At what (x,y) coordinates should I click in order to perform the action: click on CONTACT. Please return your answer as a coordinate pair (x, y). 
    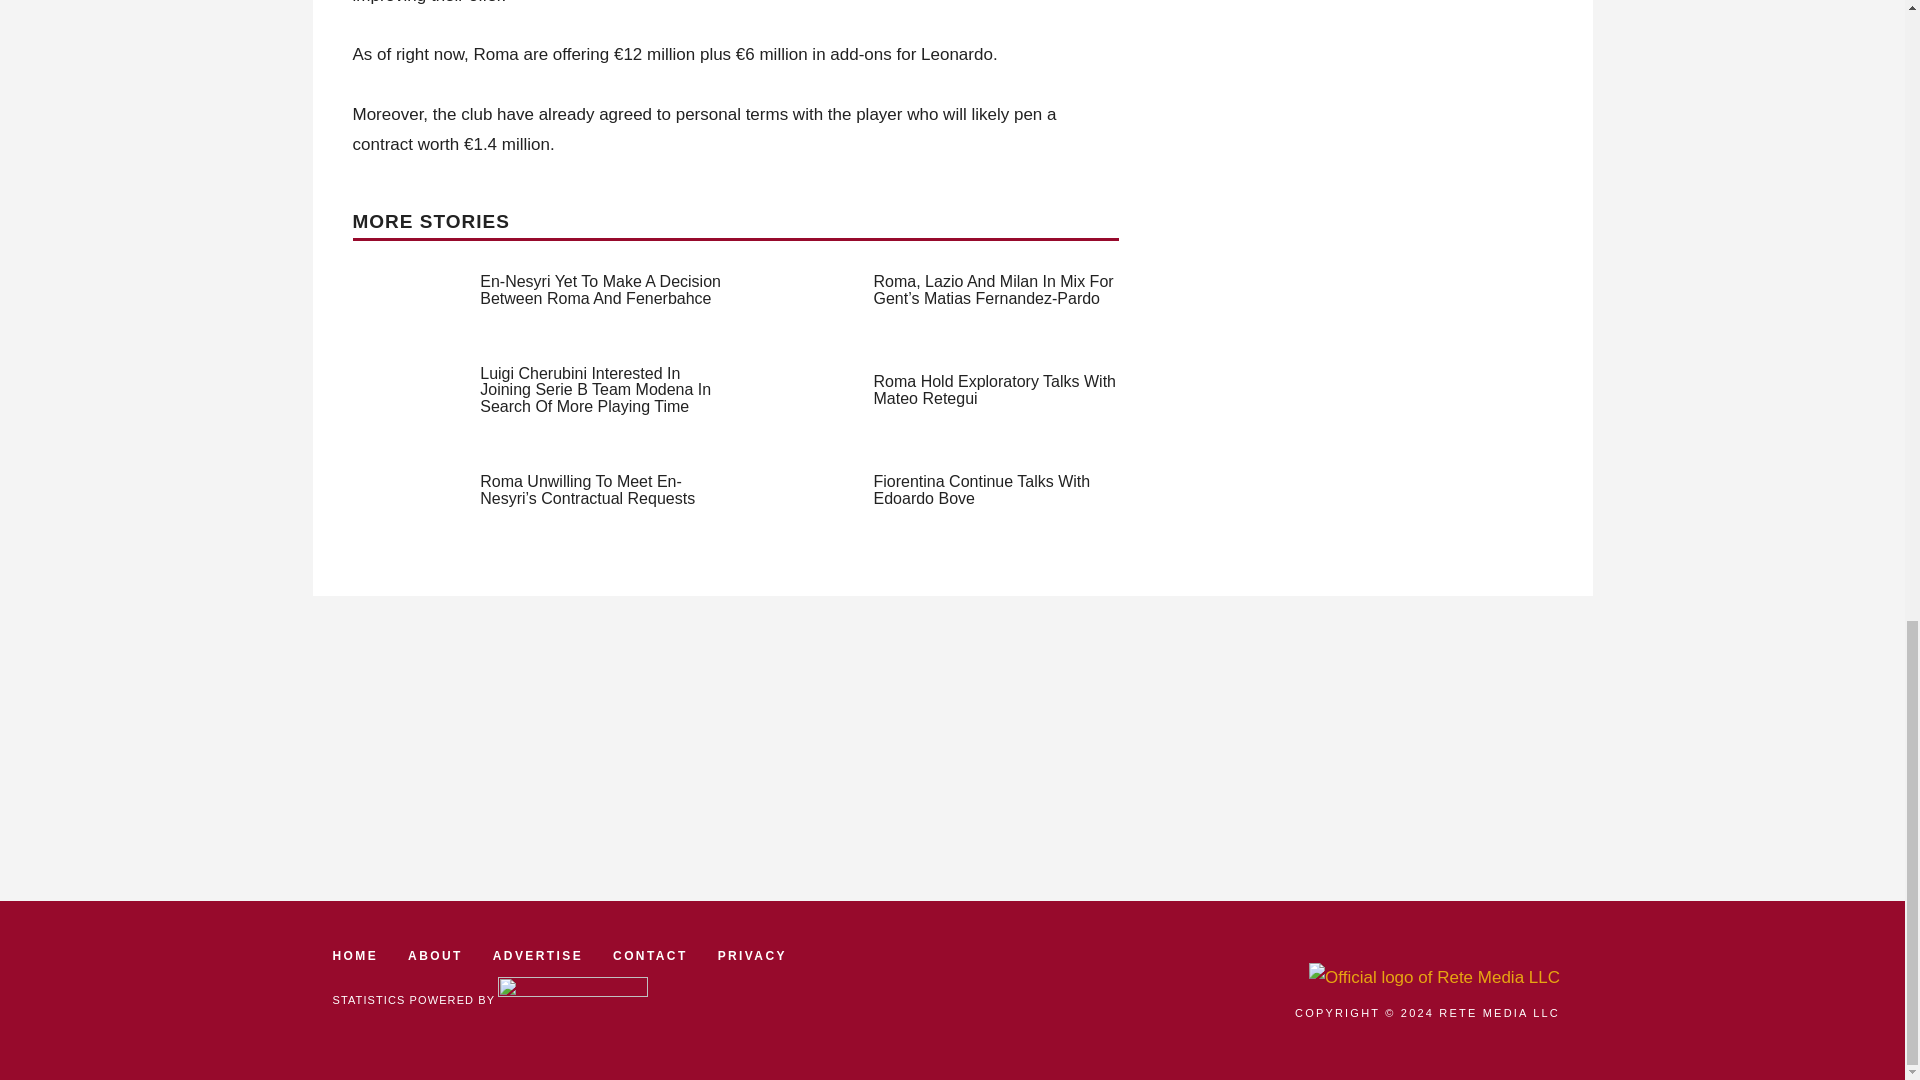
    Looking at the image, I should click on (650, 956).